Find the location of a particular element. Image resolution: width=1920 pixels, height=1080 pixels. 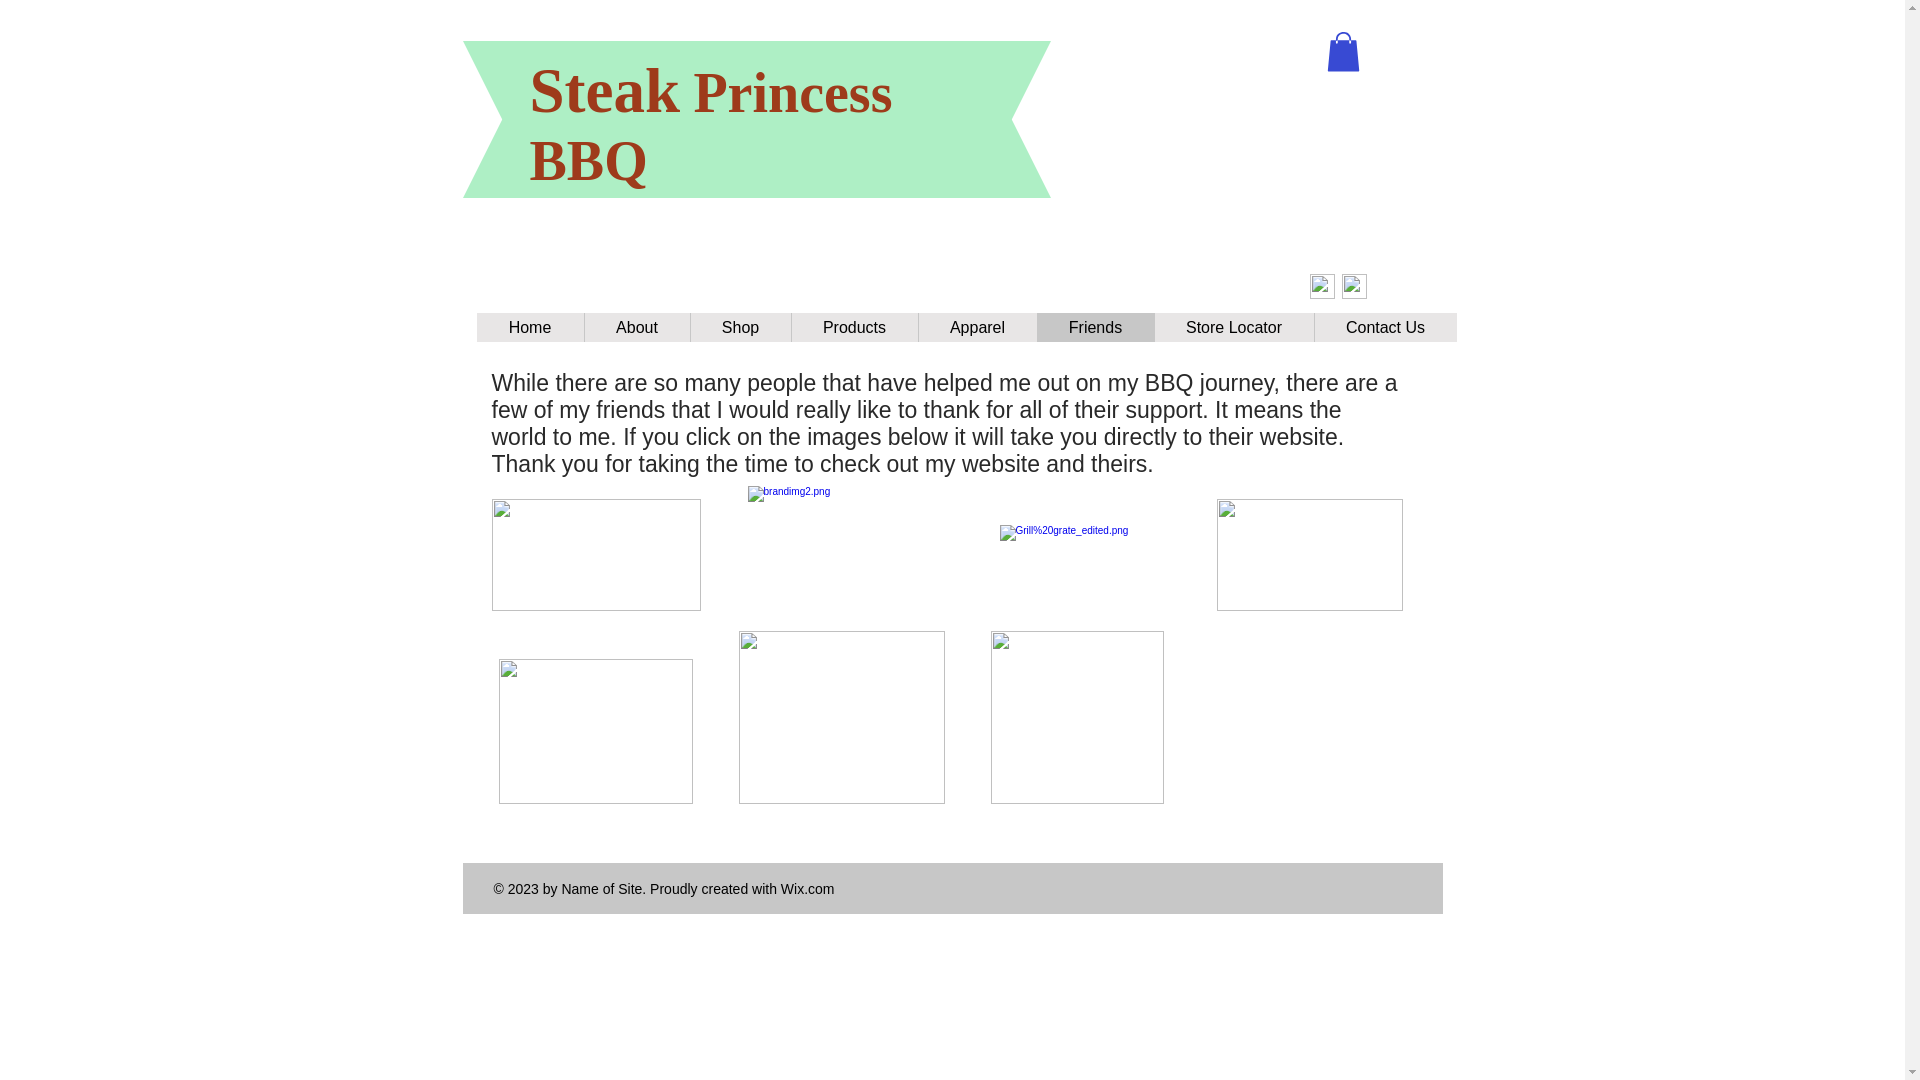

Em Express.jpeg is located at coordinates (1308, 554).